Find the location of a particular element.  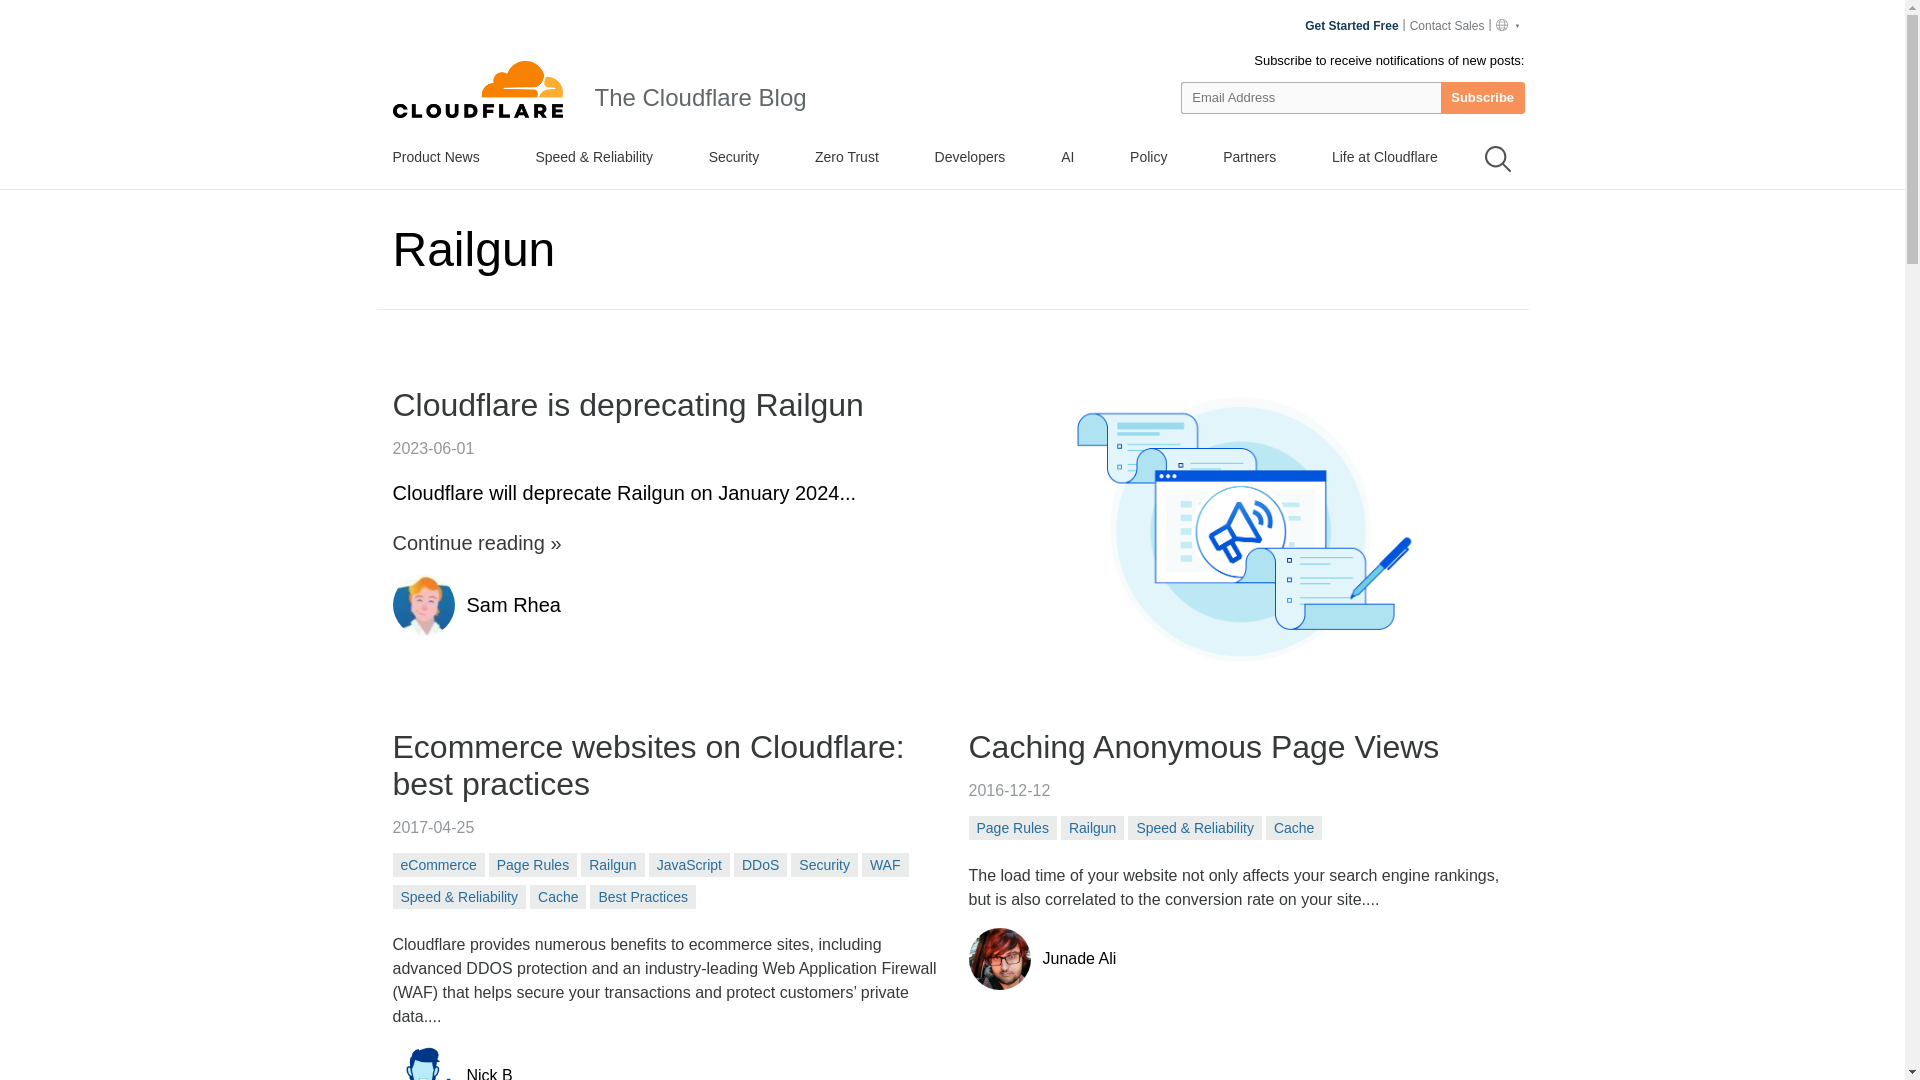

Product News is located at coordinates (434, 156).